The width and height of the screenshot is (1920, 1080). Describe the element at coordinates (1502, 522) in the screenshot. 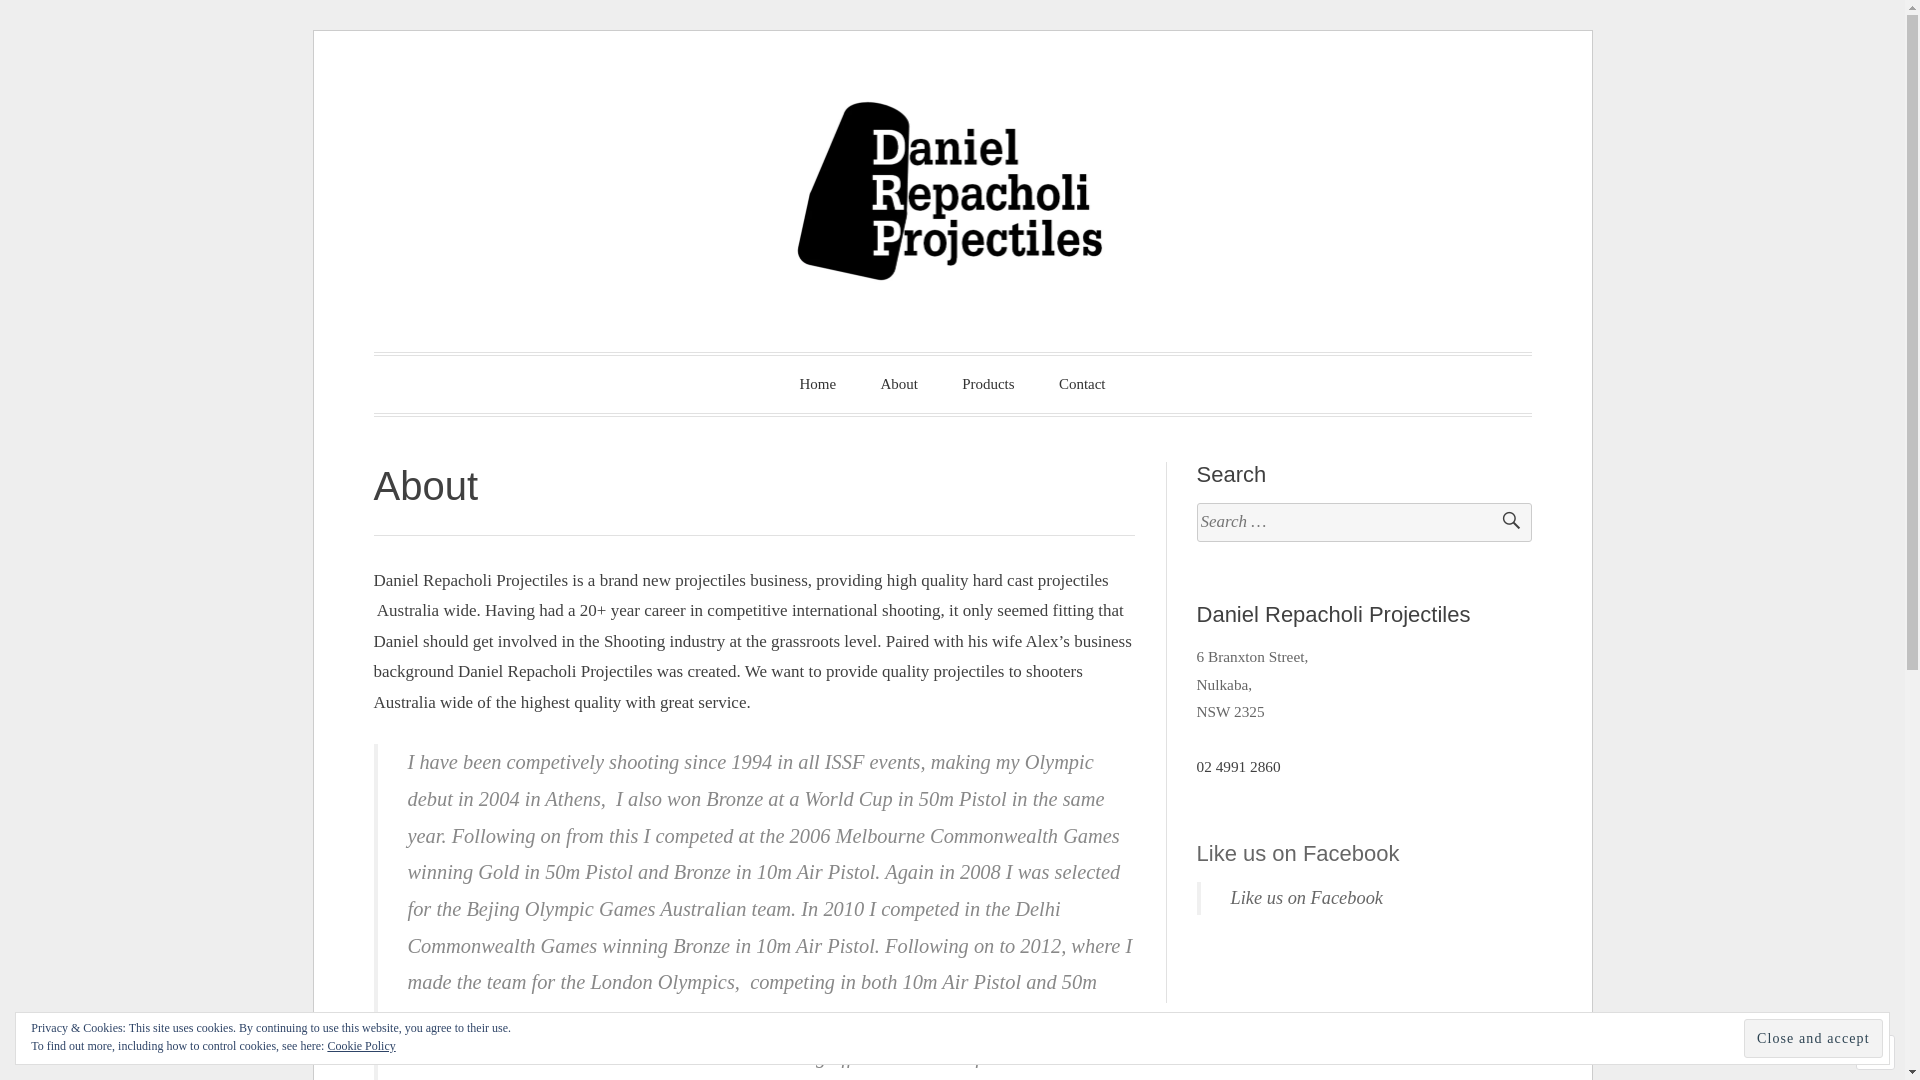

I see `Search` at that location.